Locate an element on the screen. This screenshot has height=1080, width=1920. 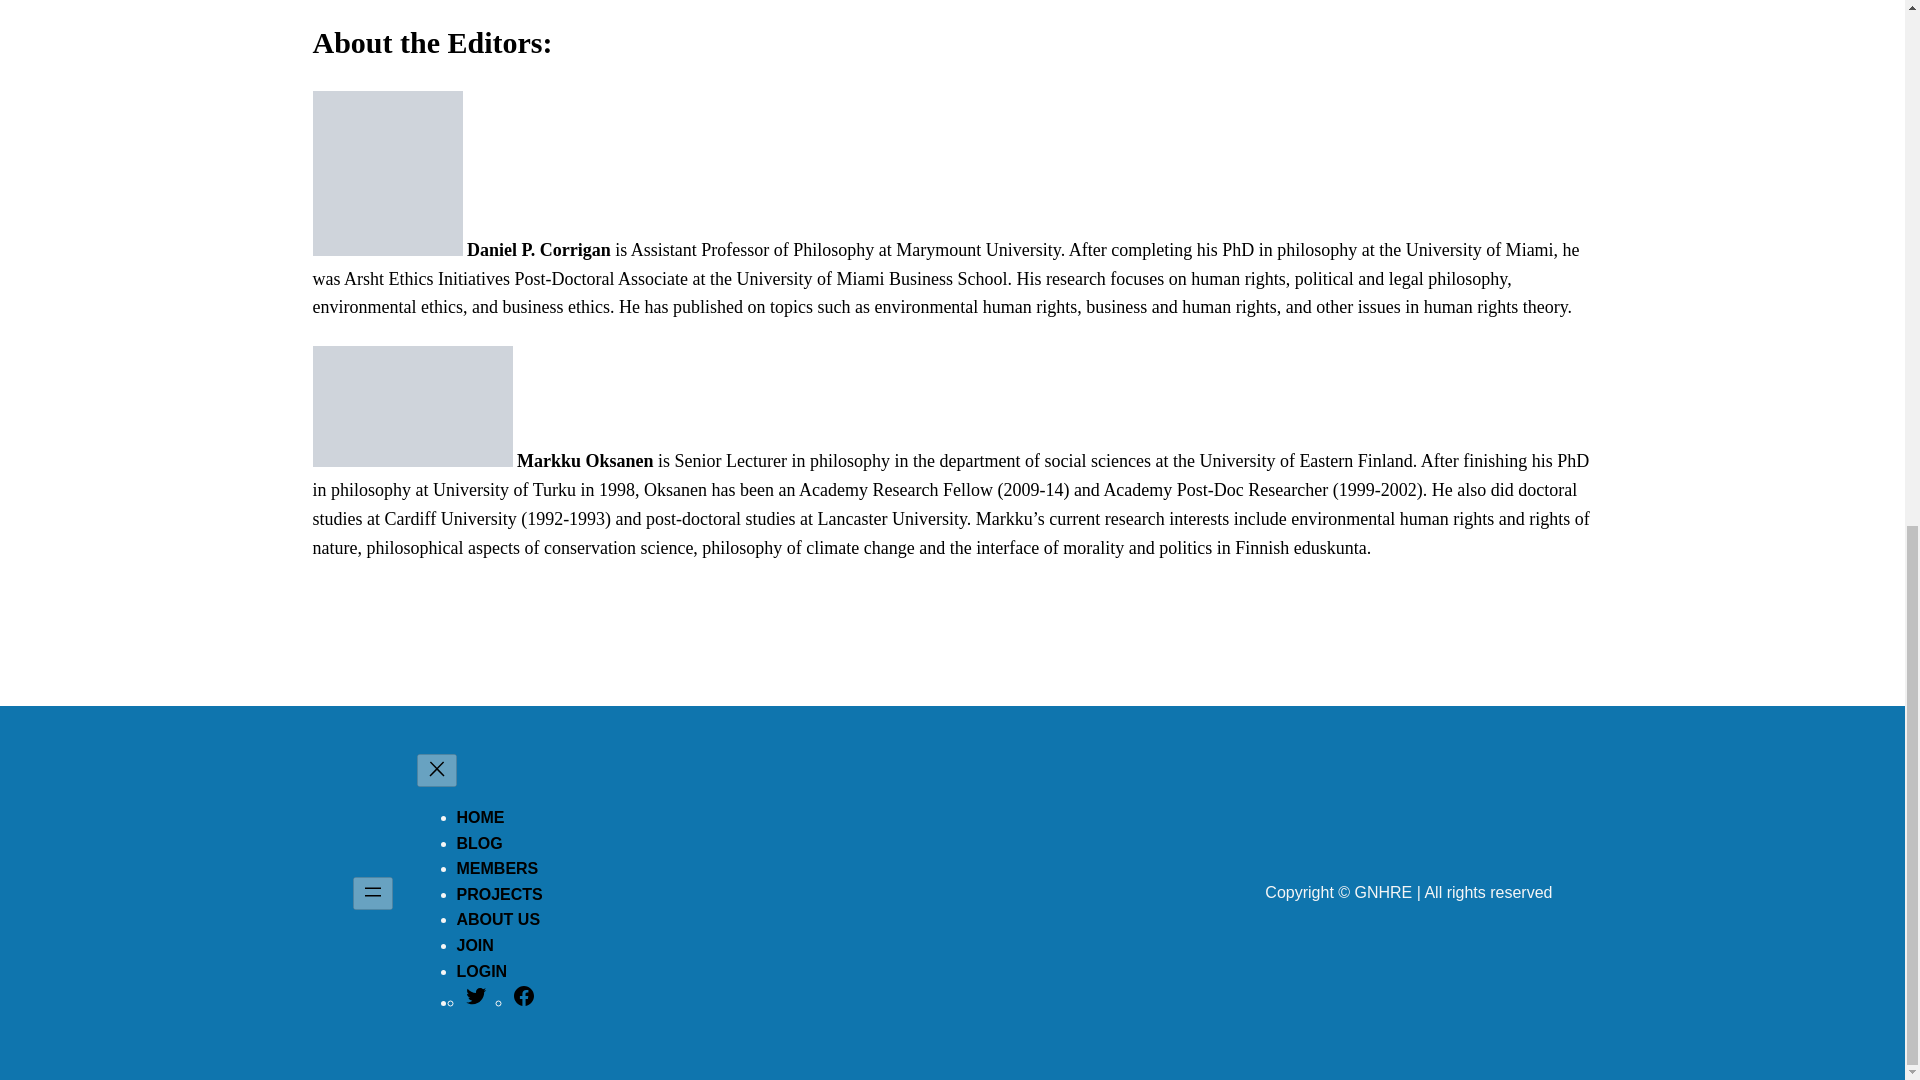
MEMBERS is located at coordinates (496, 868).